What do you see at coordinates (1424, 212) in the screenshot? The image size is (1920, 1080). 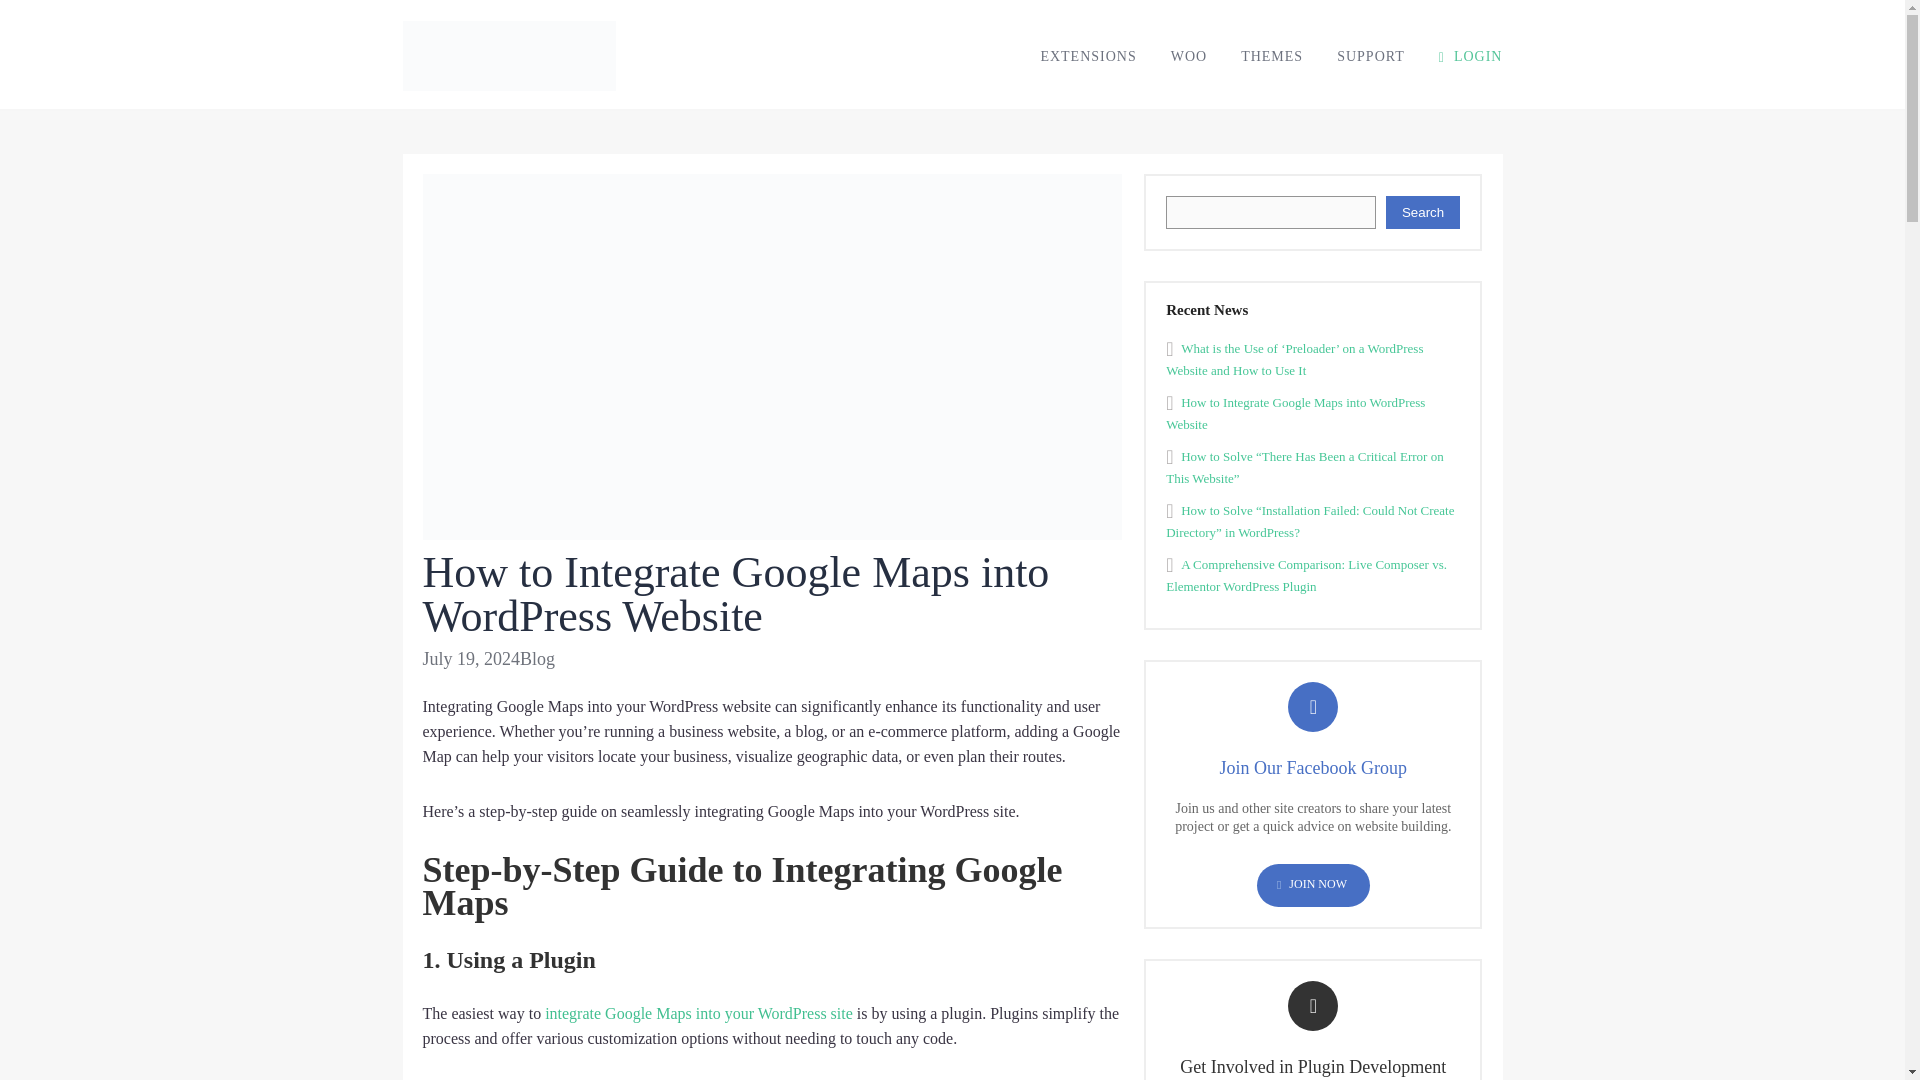 I see `Search` at bounding box center [1424, 212].